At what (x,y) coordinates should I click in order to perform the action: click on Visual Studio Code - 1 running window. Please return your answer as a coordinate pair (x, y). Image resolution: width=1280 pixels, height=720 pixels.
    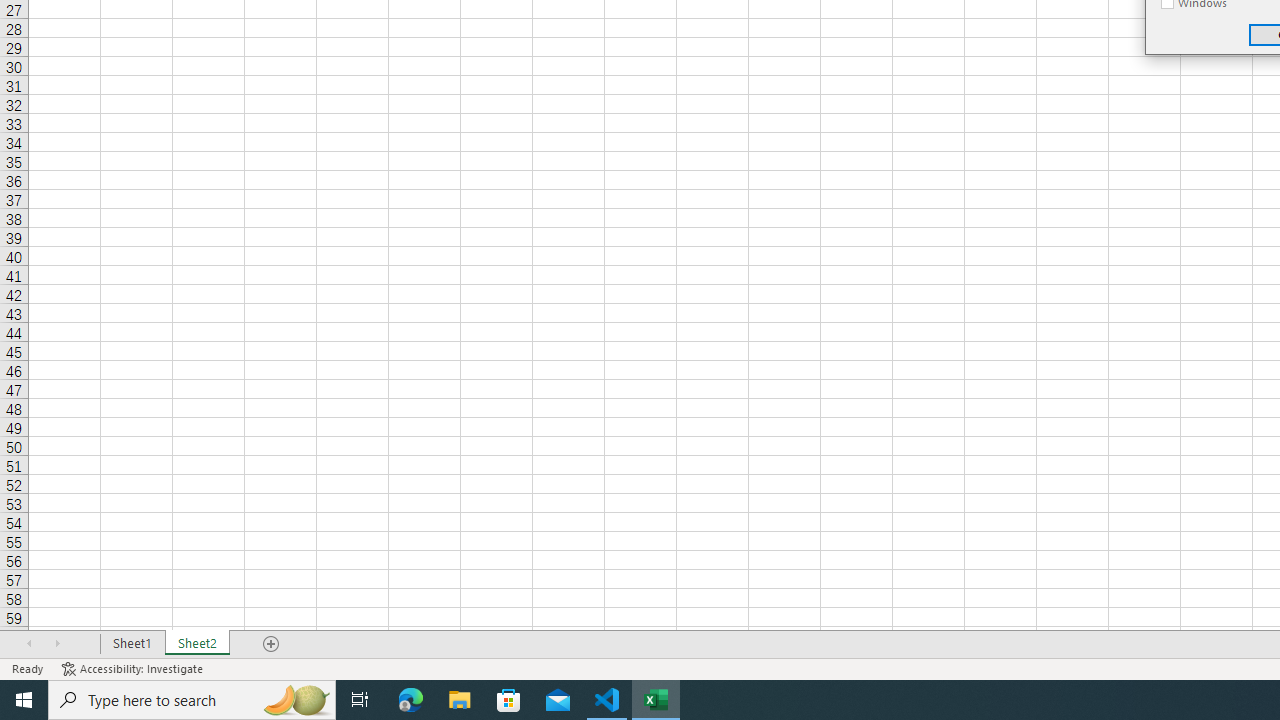
    Looking at the image, I should click on (607, 700).